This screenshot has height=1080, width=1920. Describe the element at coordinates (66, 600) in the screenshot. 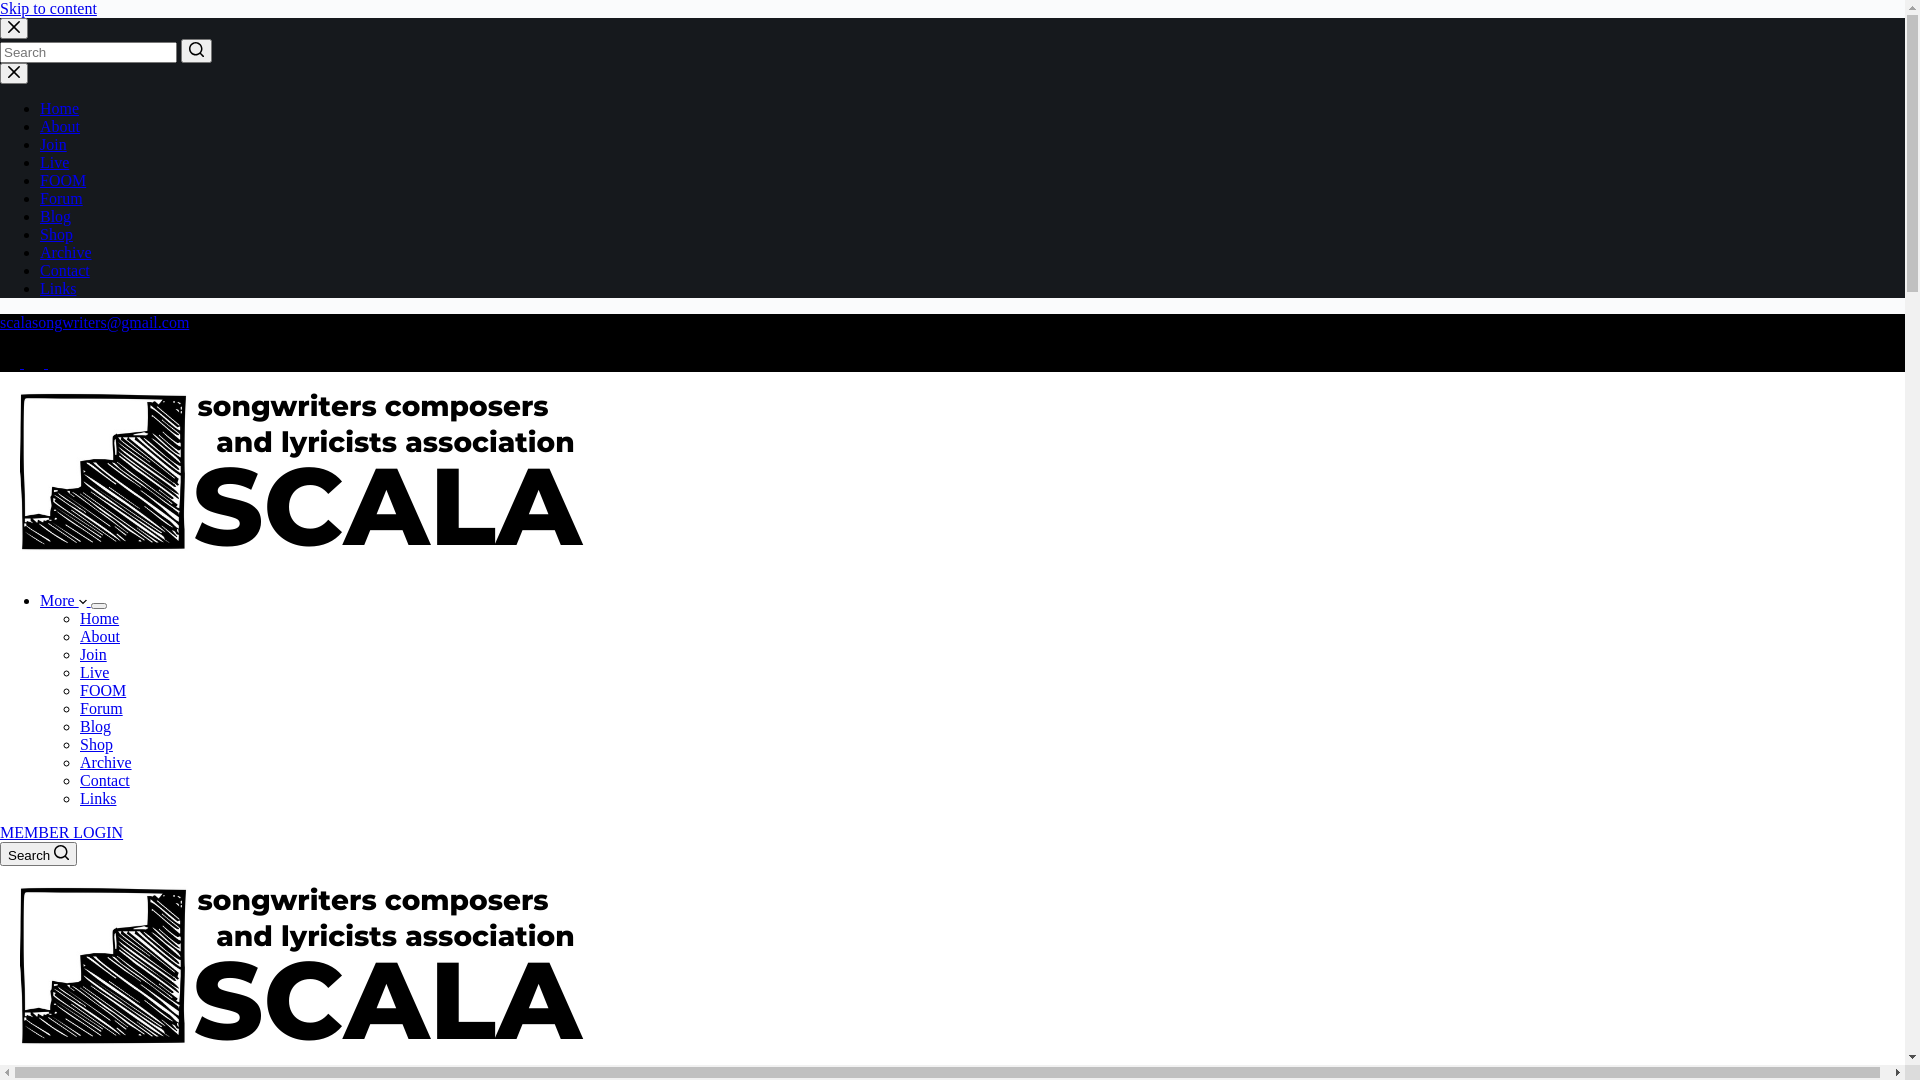

I see `More` at that location.